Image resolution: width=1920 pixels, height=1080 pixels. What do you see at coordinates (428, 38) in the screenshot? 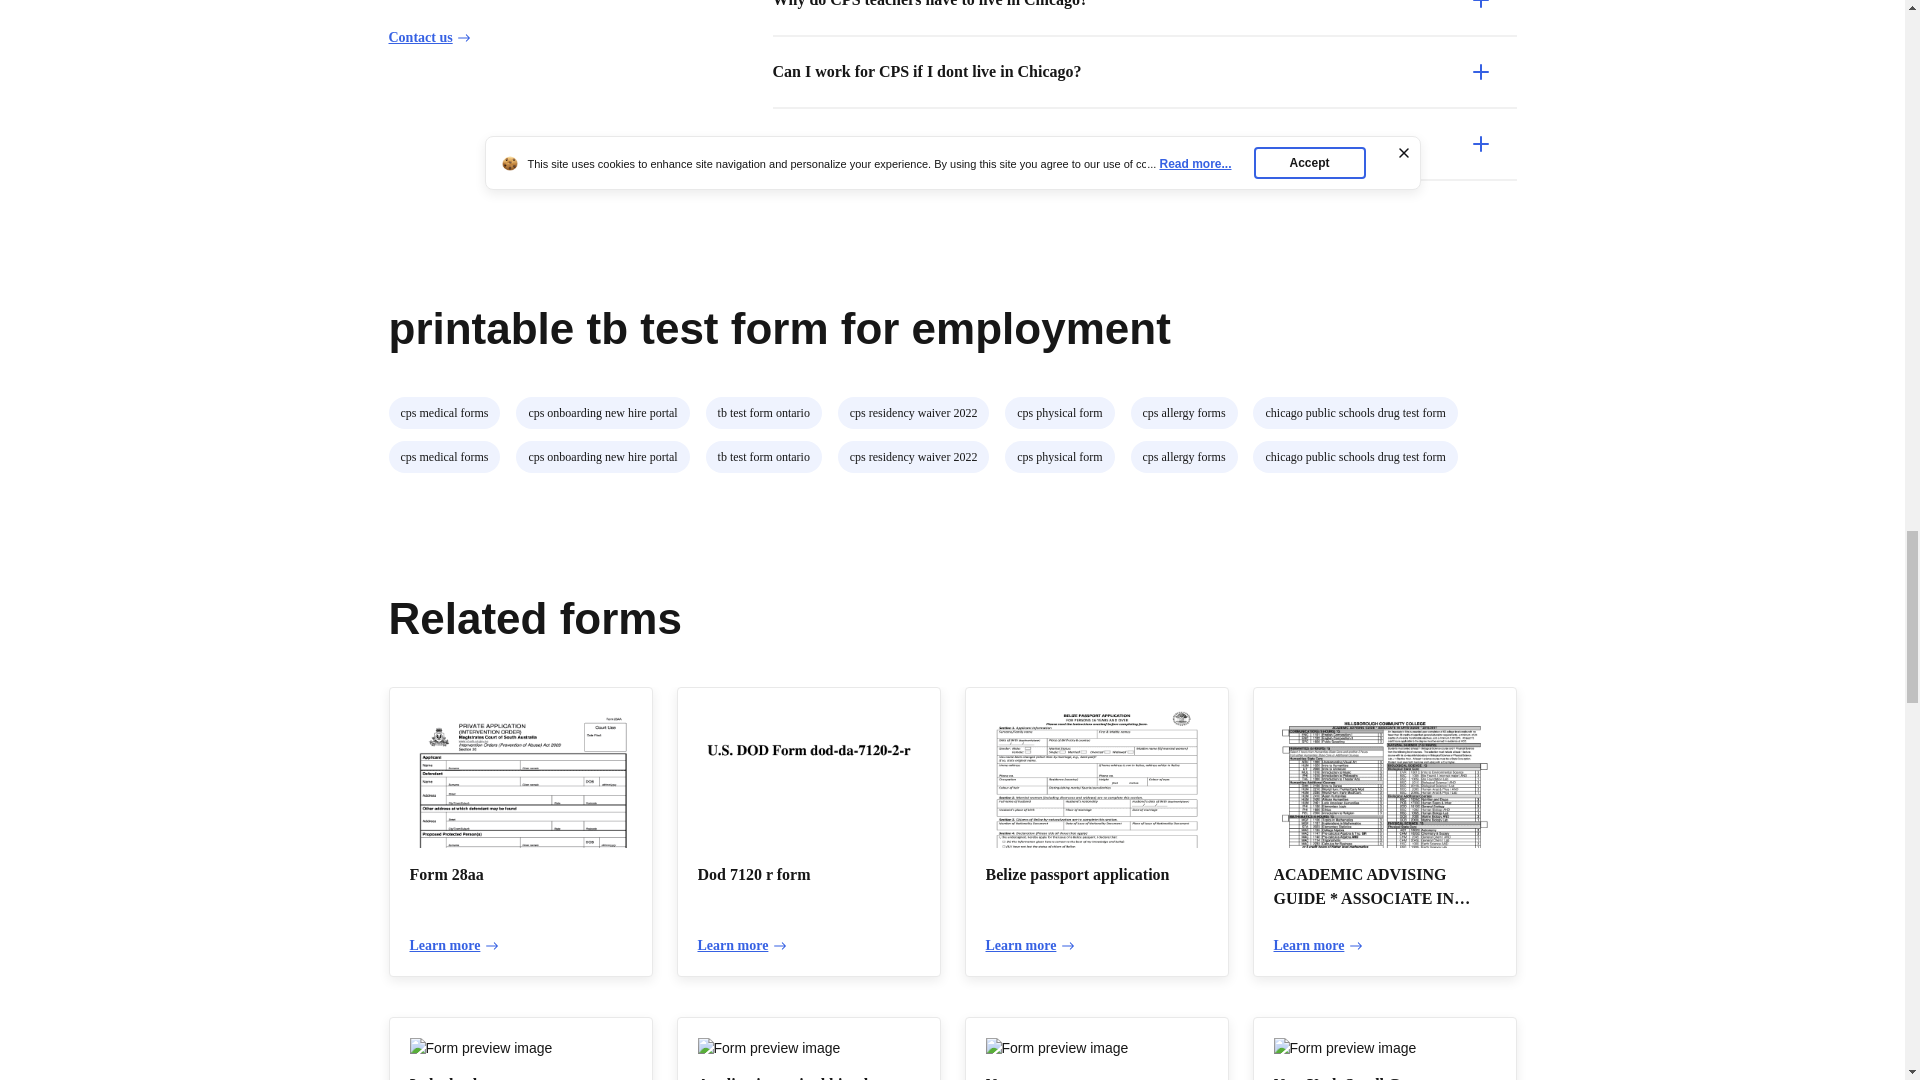
I see `Contact us` at bounding box center [428, 38].